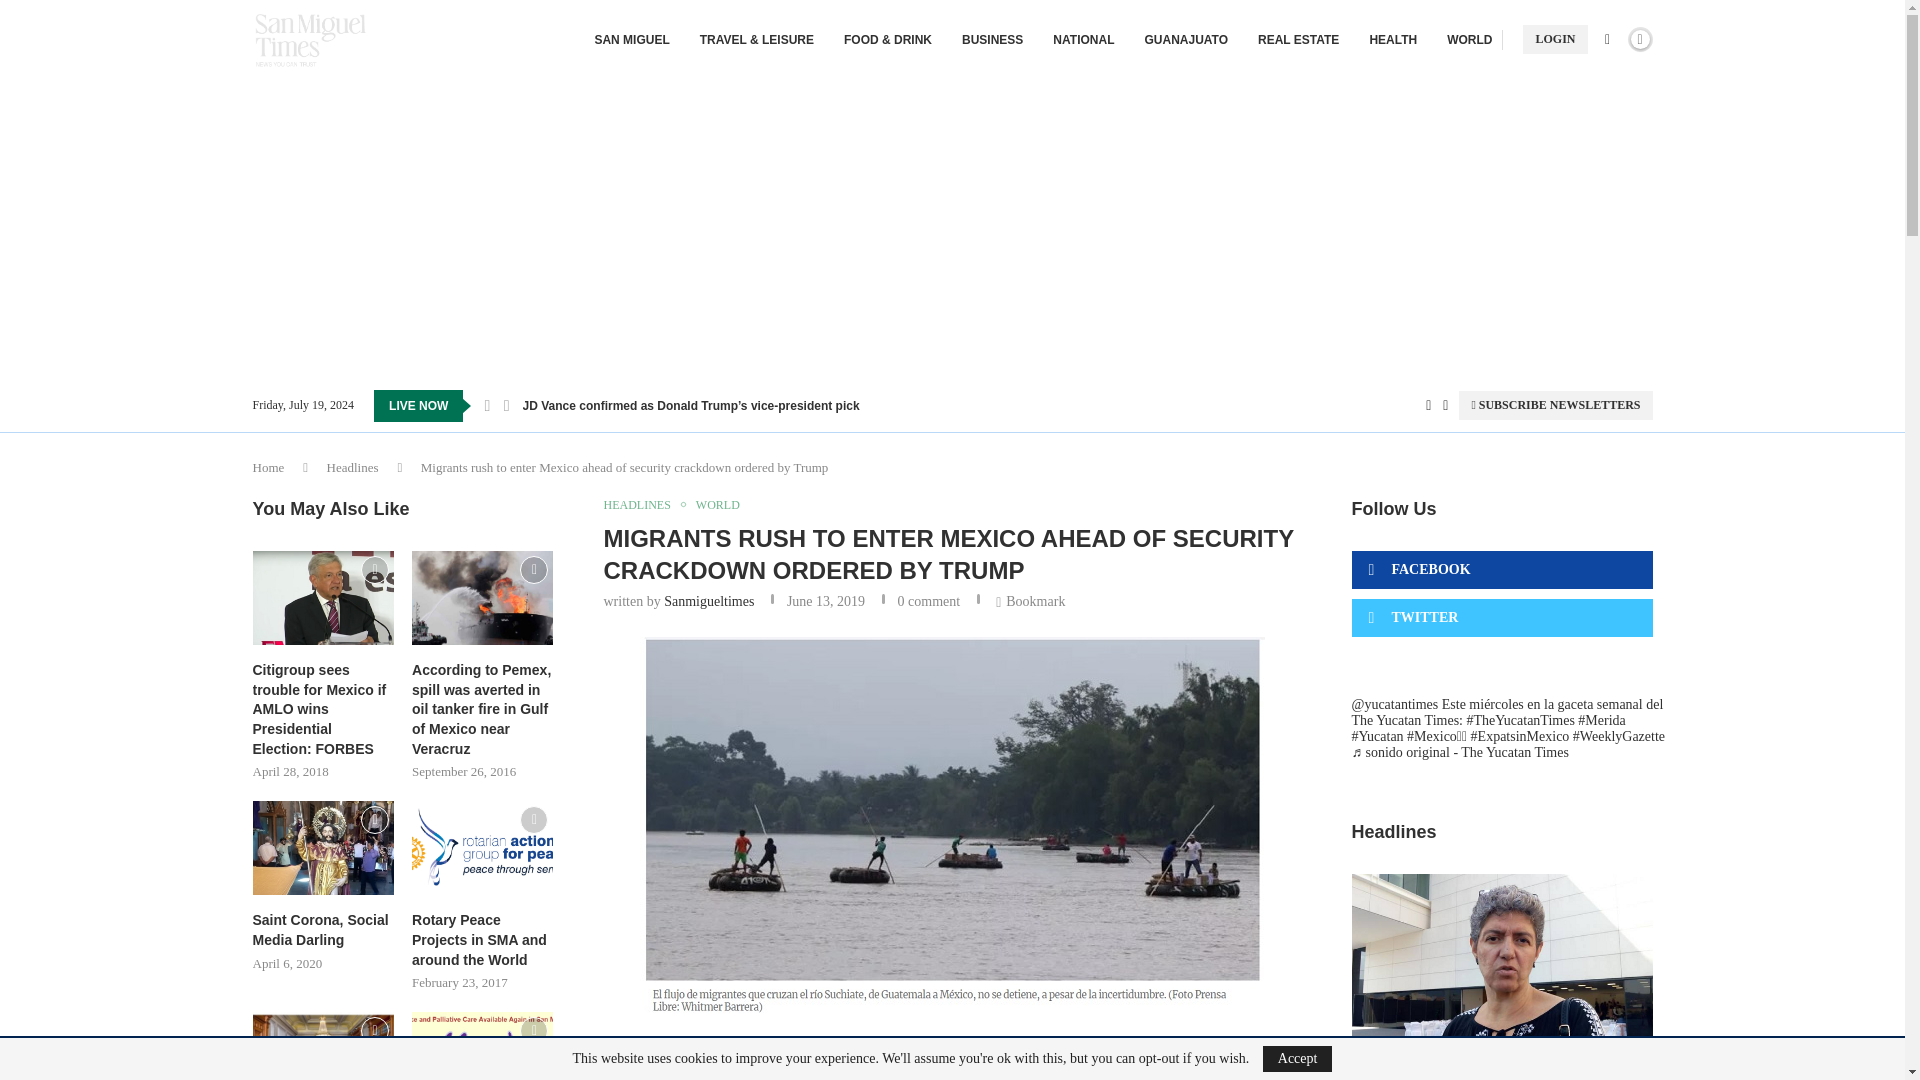  What do you see at coordinates (1186, 40) in the screenshot?
I see `GUANAJUATO` at bounding box center [1186, 40].